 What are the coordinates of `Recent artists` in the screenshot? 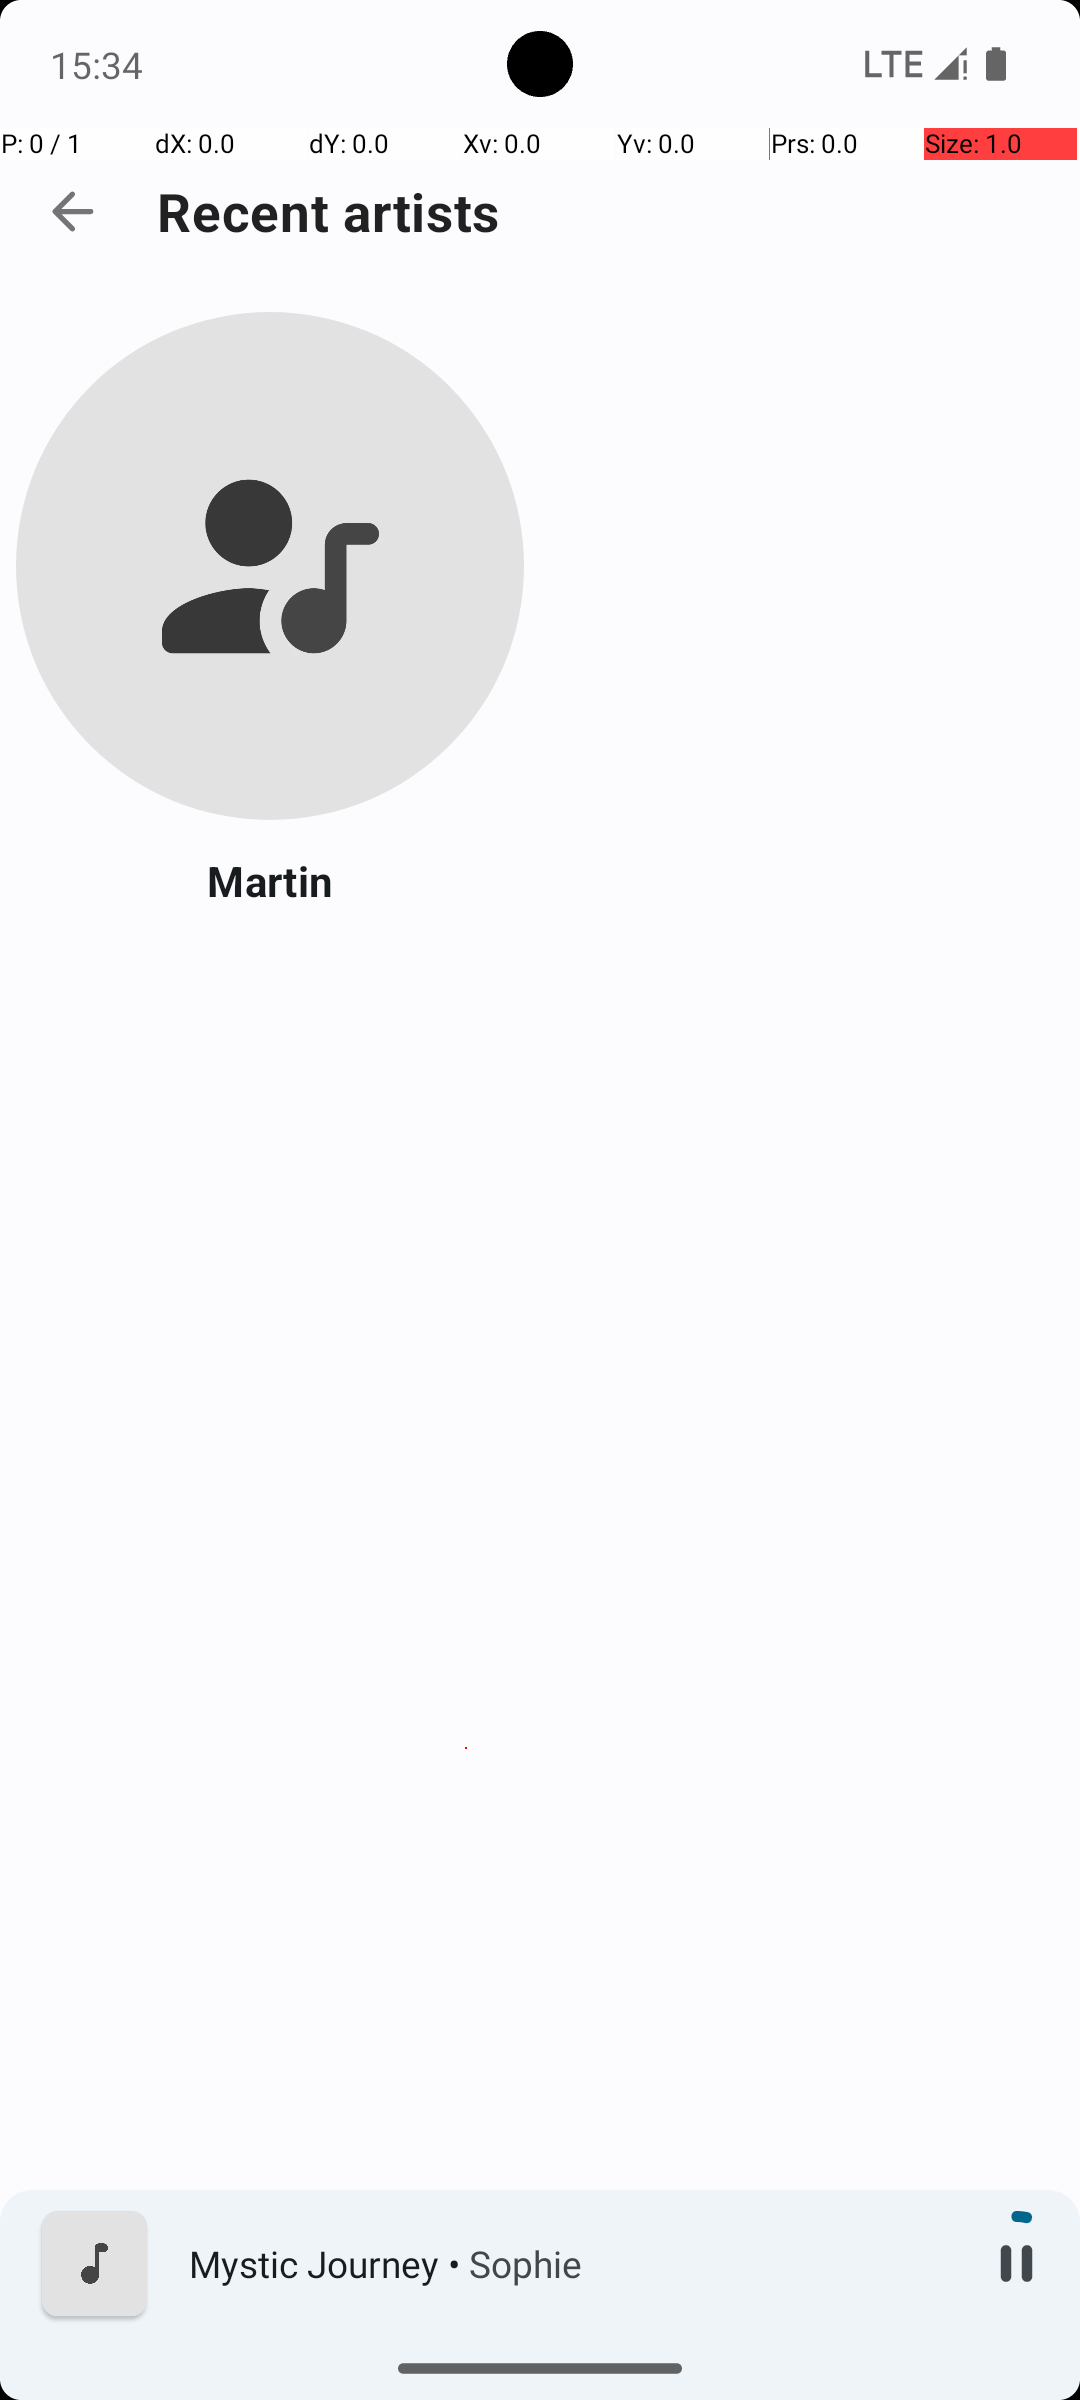 It's located at (328, 212).